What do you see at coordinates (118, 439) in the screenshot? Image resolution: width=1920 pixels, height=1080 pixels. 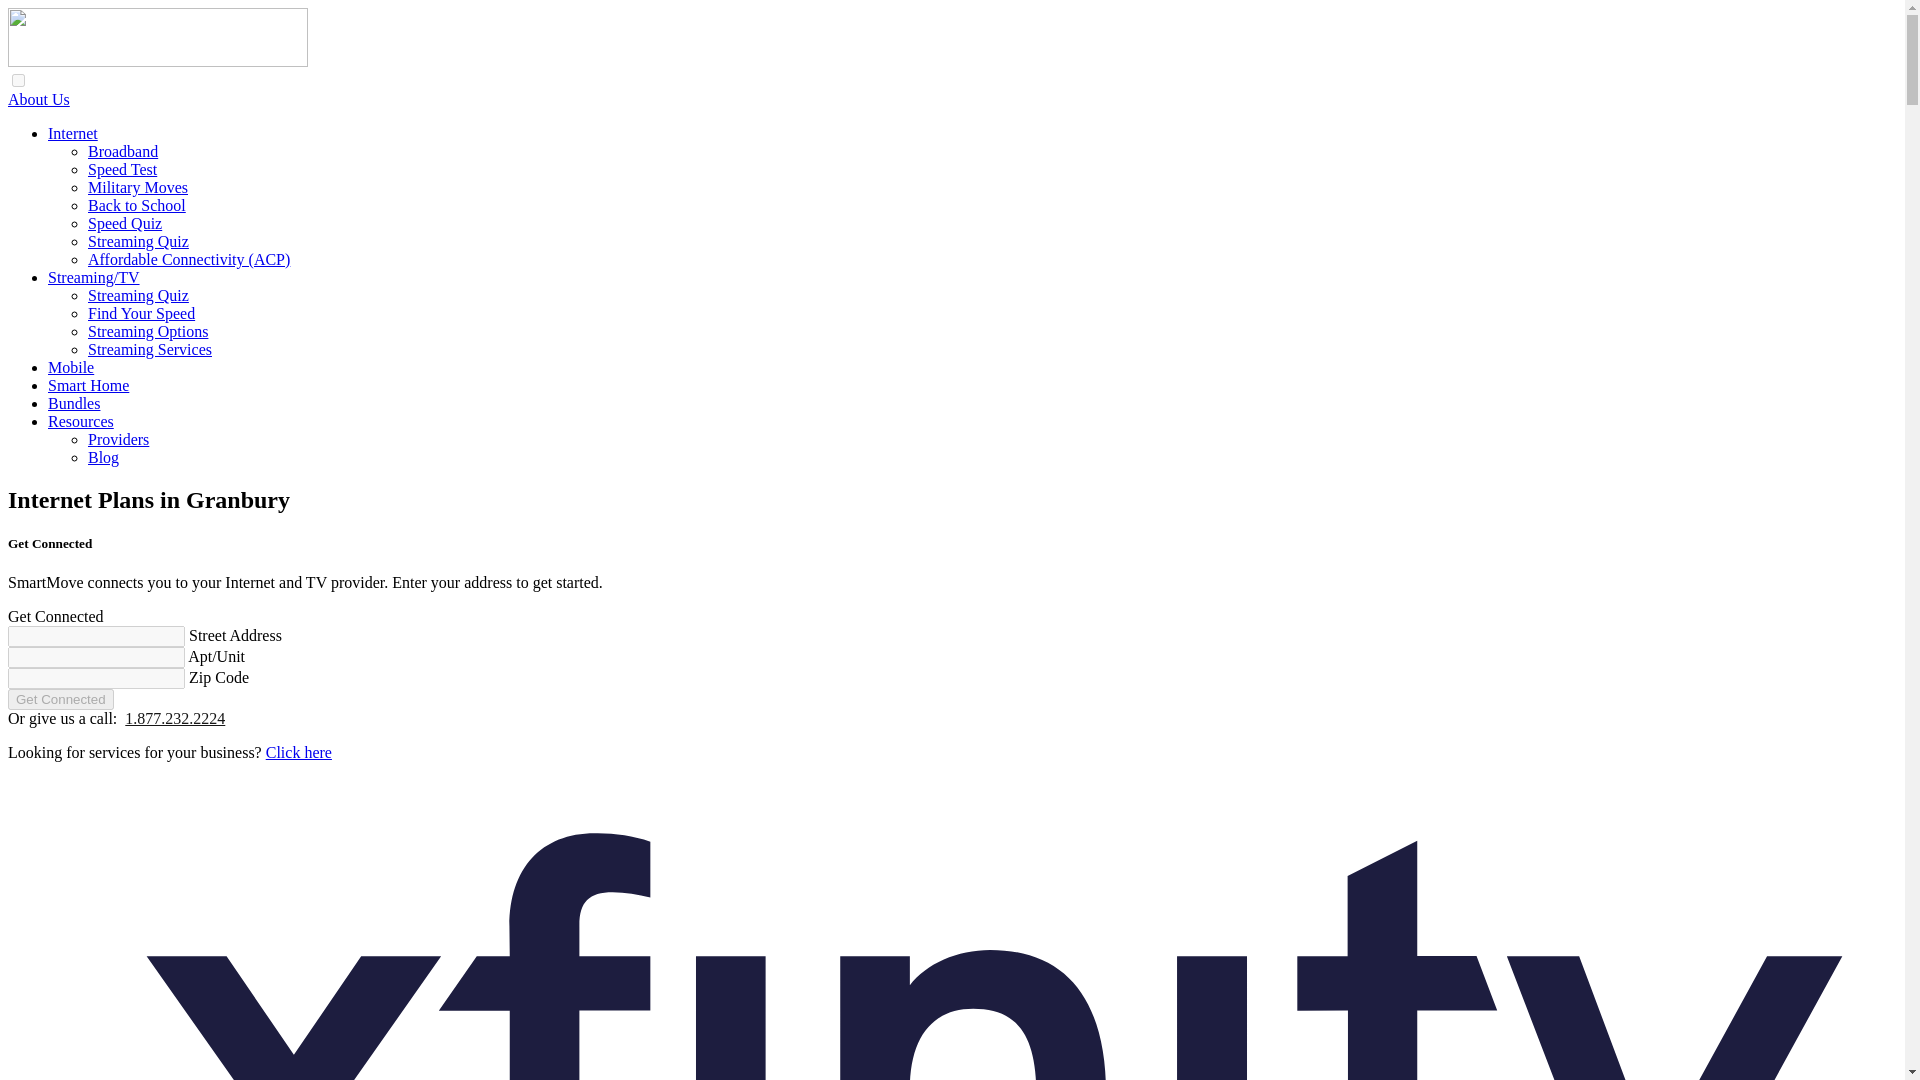 I see `Providers` at bounding box center [118, 439].